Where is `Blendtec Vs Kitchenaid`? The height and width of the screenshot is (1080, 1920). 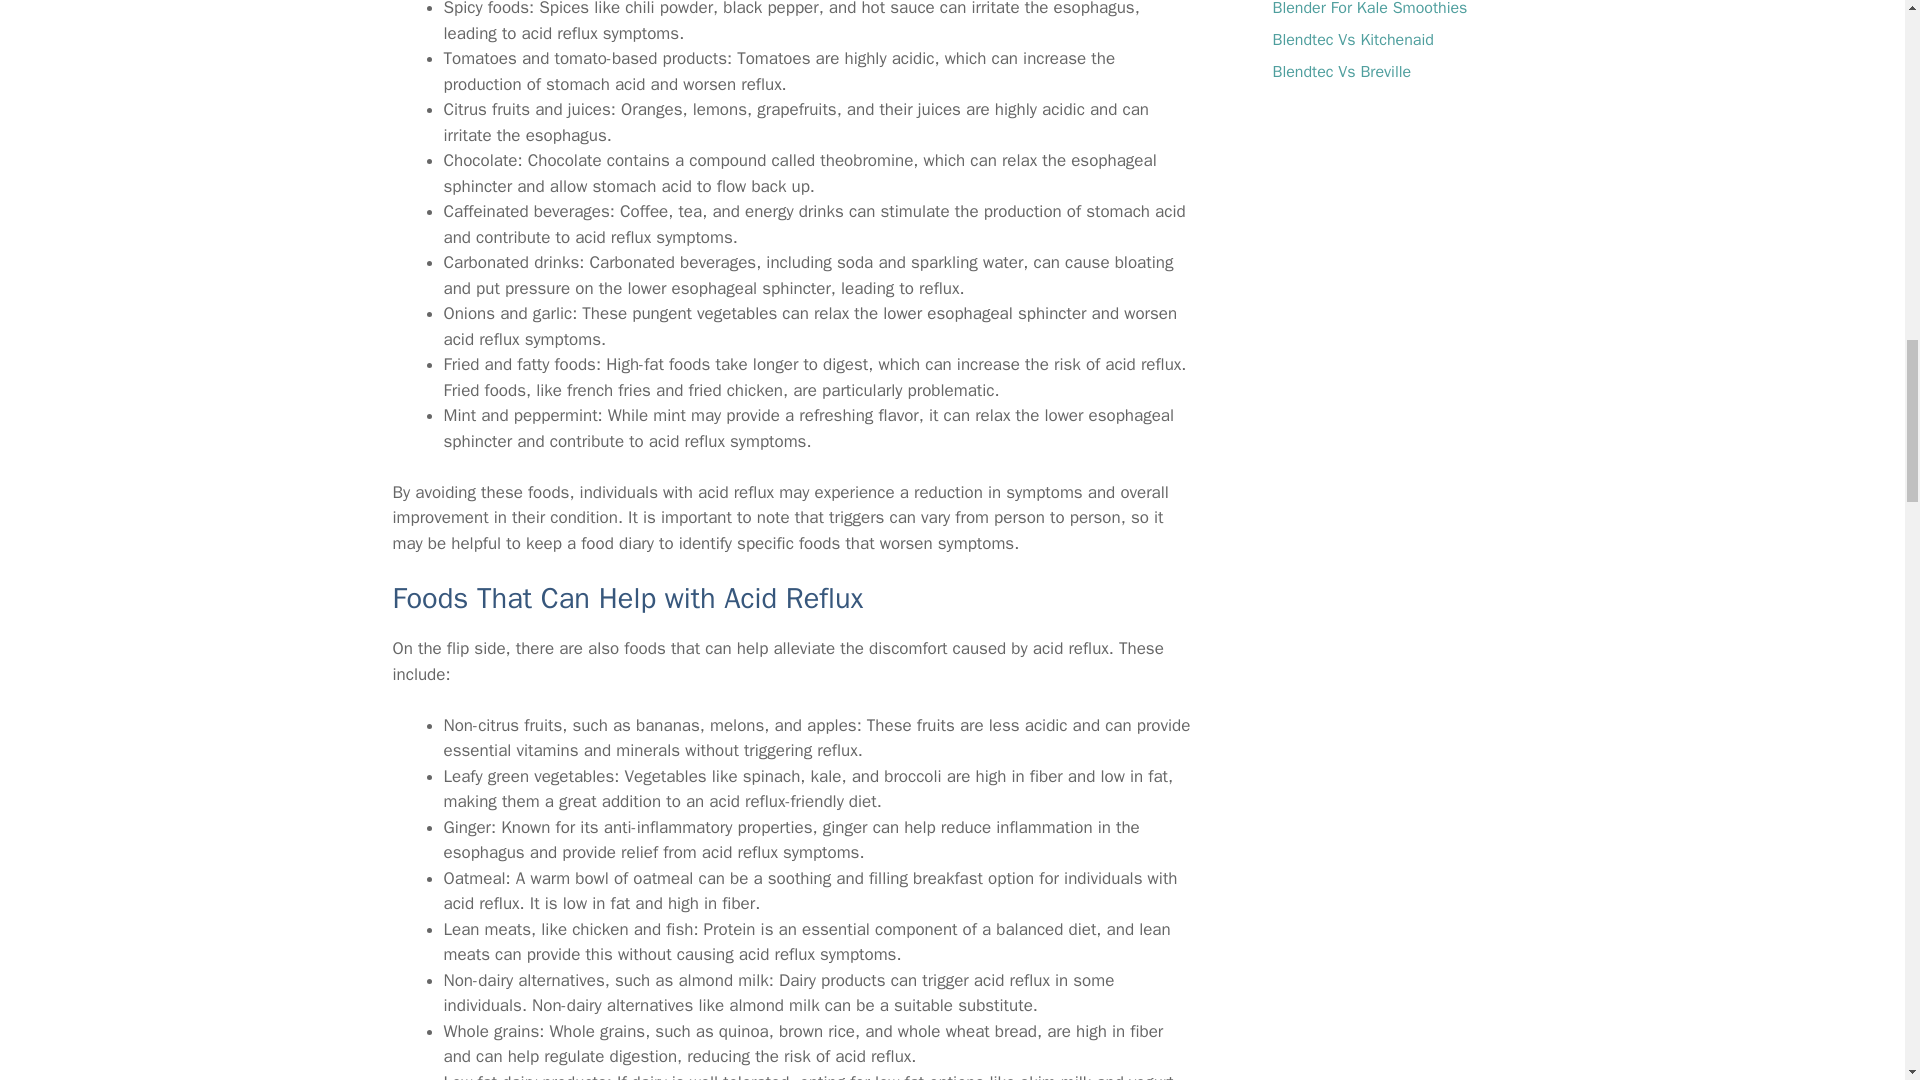 Blendtec Vs Kitchenaid is located at coordinates (1352, 40).